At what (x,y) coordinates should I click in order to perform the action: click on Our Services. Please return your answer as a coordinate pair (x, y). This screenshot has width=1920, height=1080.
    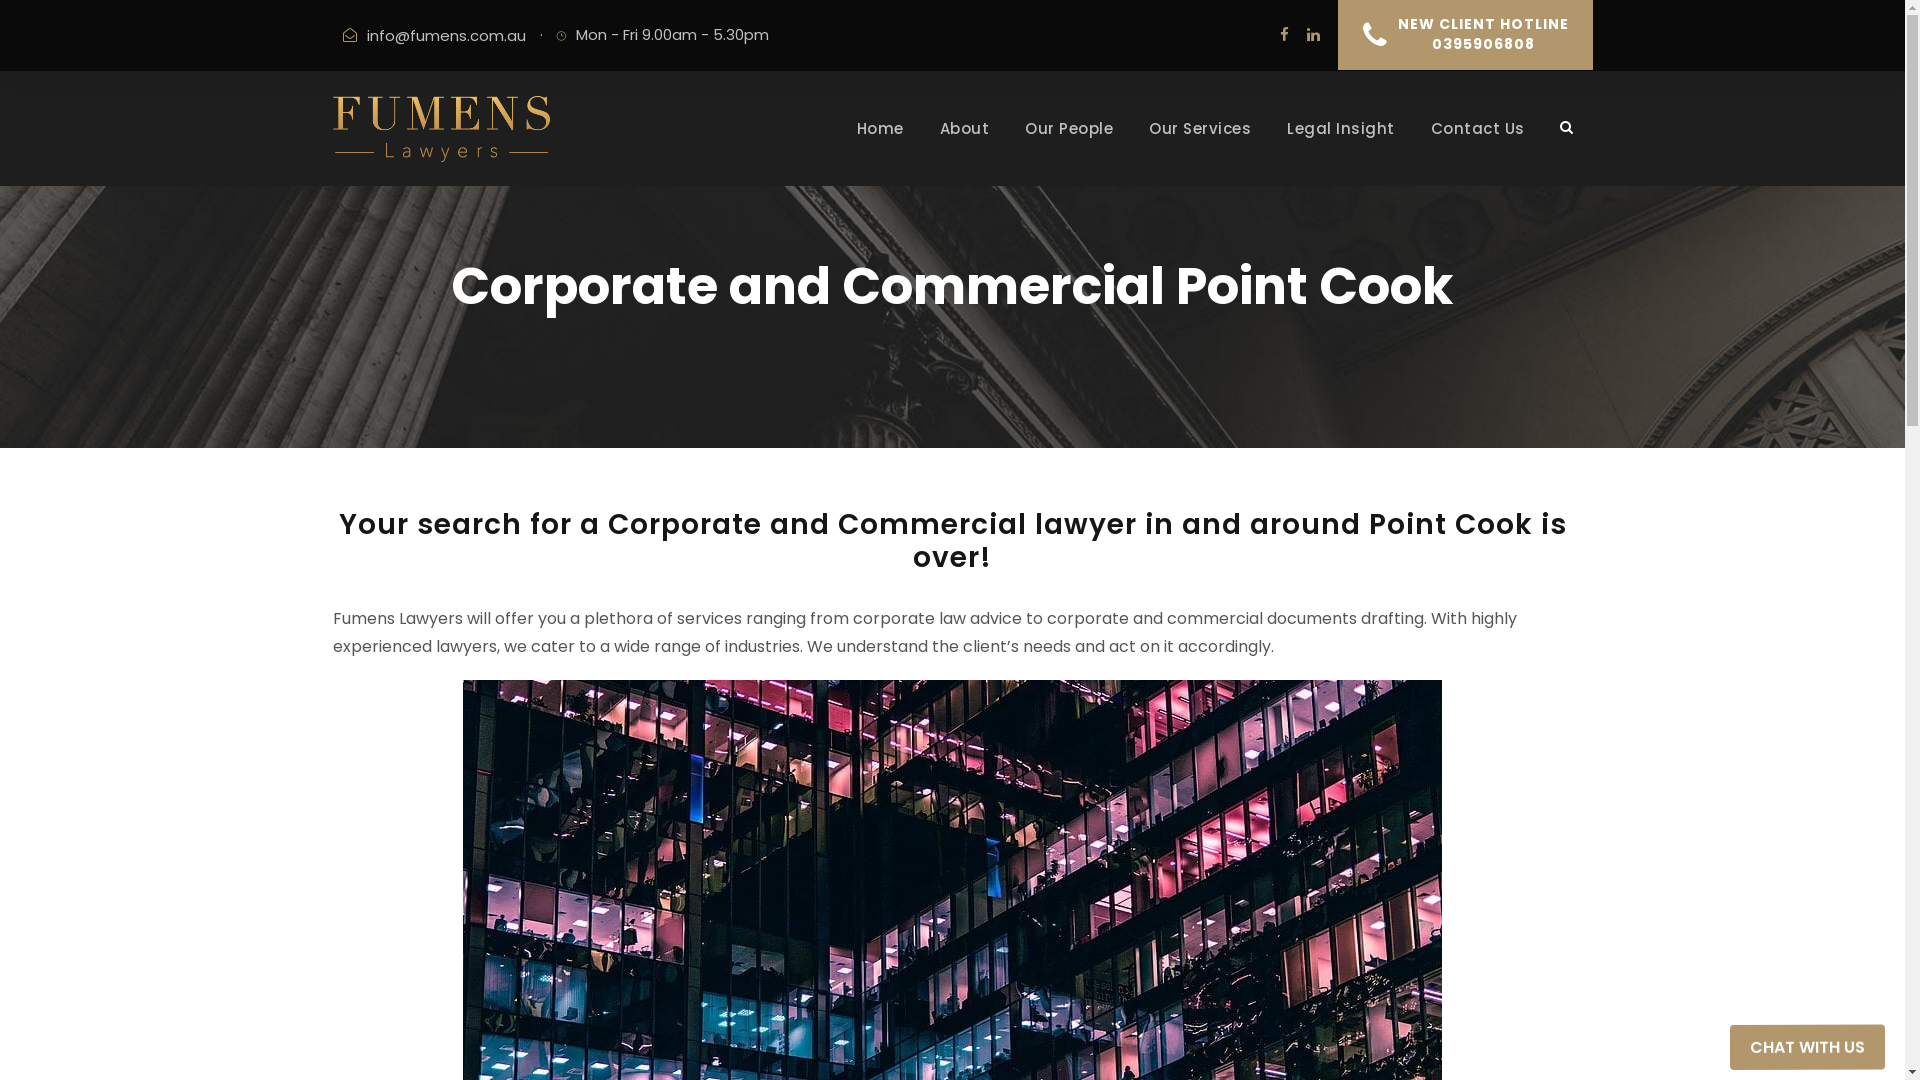
    Looking at the image, I should click on (1200, 151).